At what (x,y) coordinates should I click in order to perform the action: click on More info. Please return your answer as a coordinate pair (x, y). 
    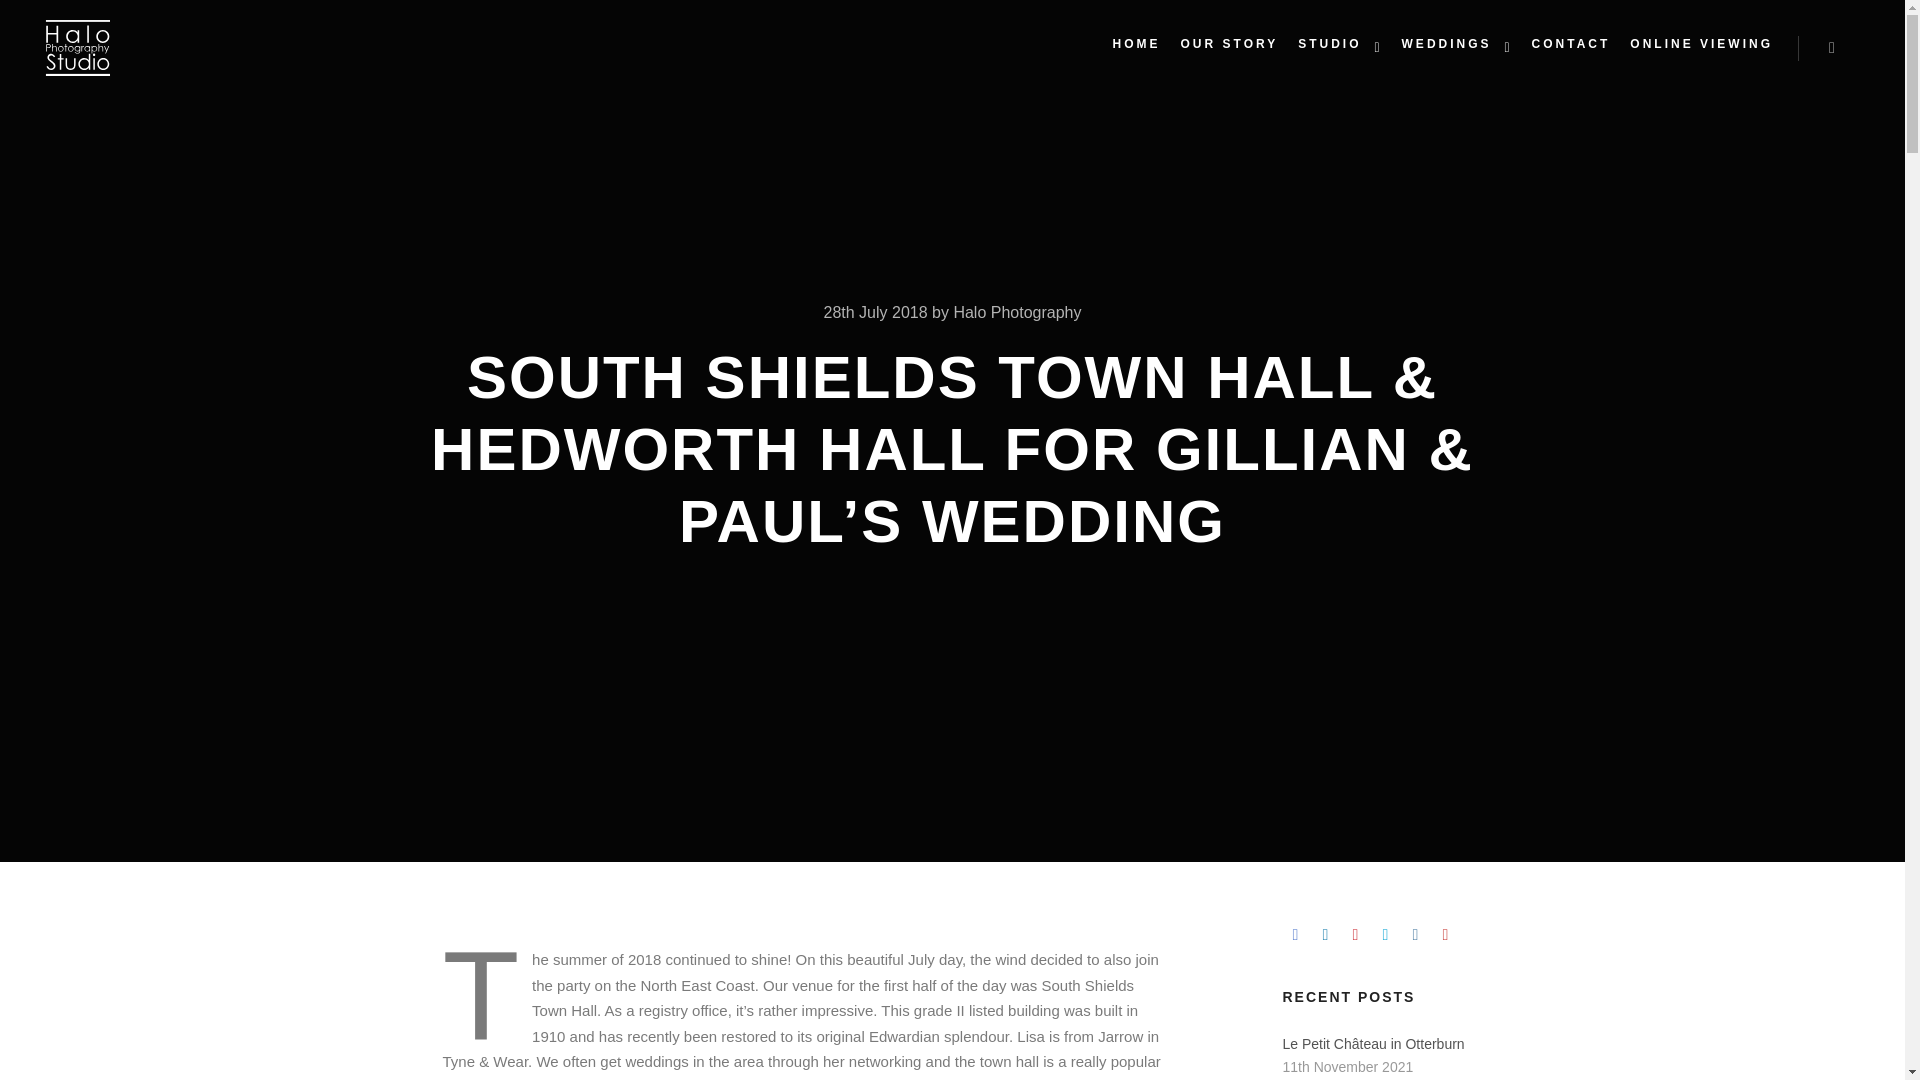
    Looking at the image, I should click on (1832, 47).